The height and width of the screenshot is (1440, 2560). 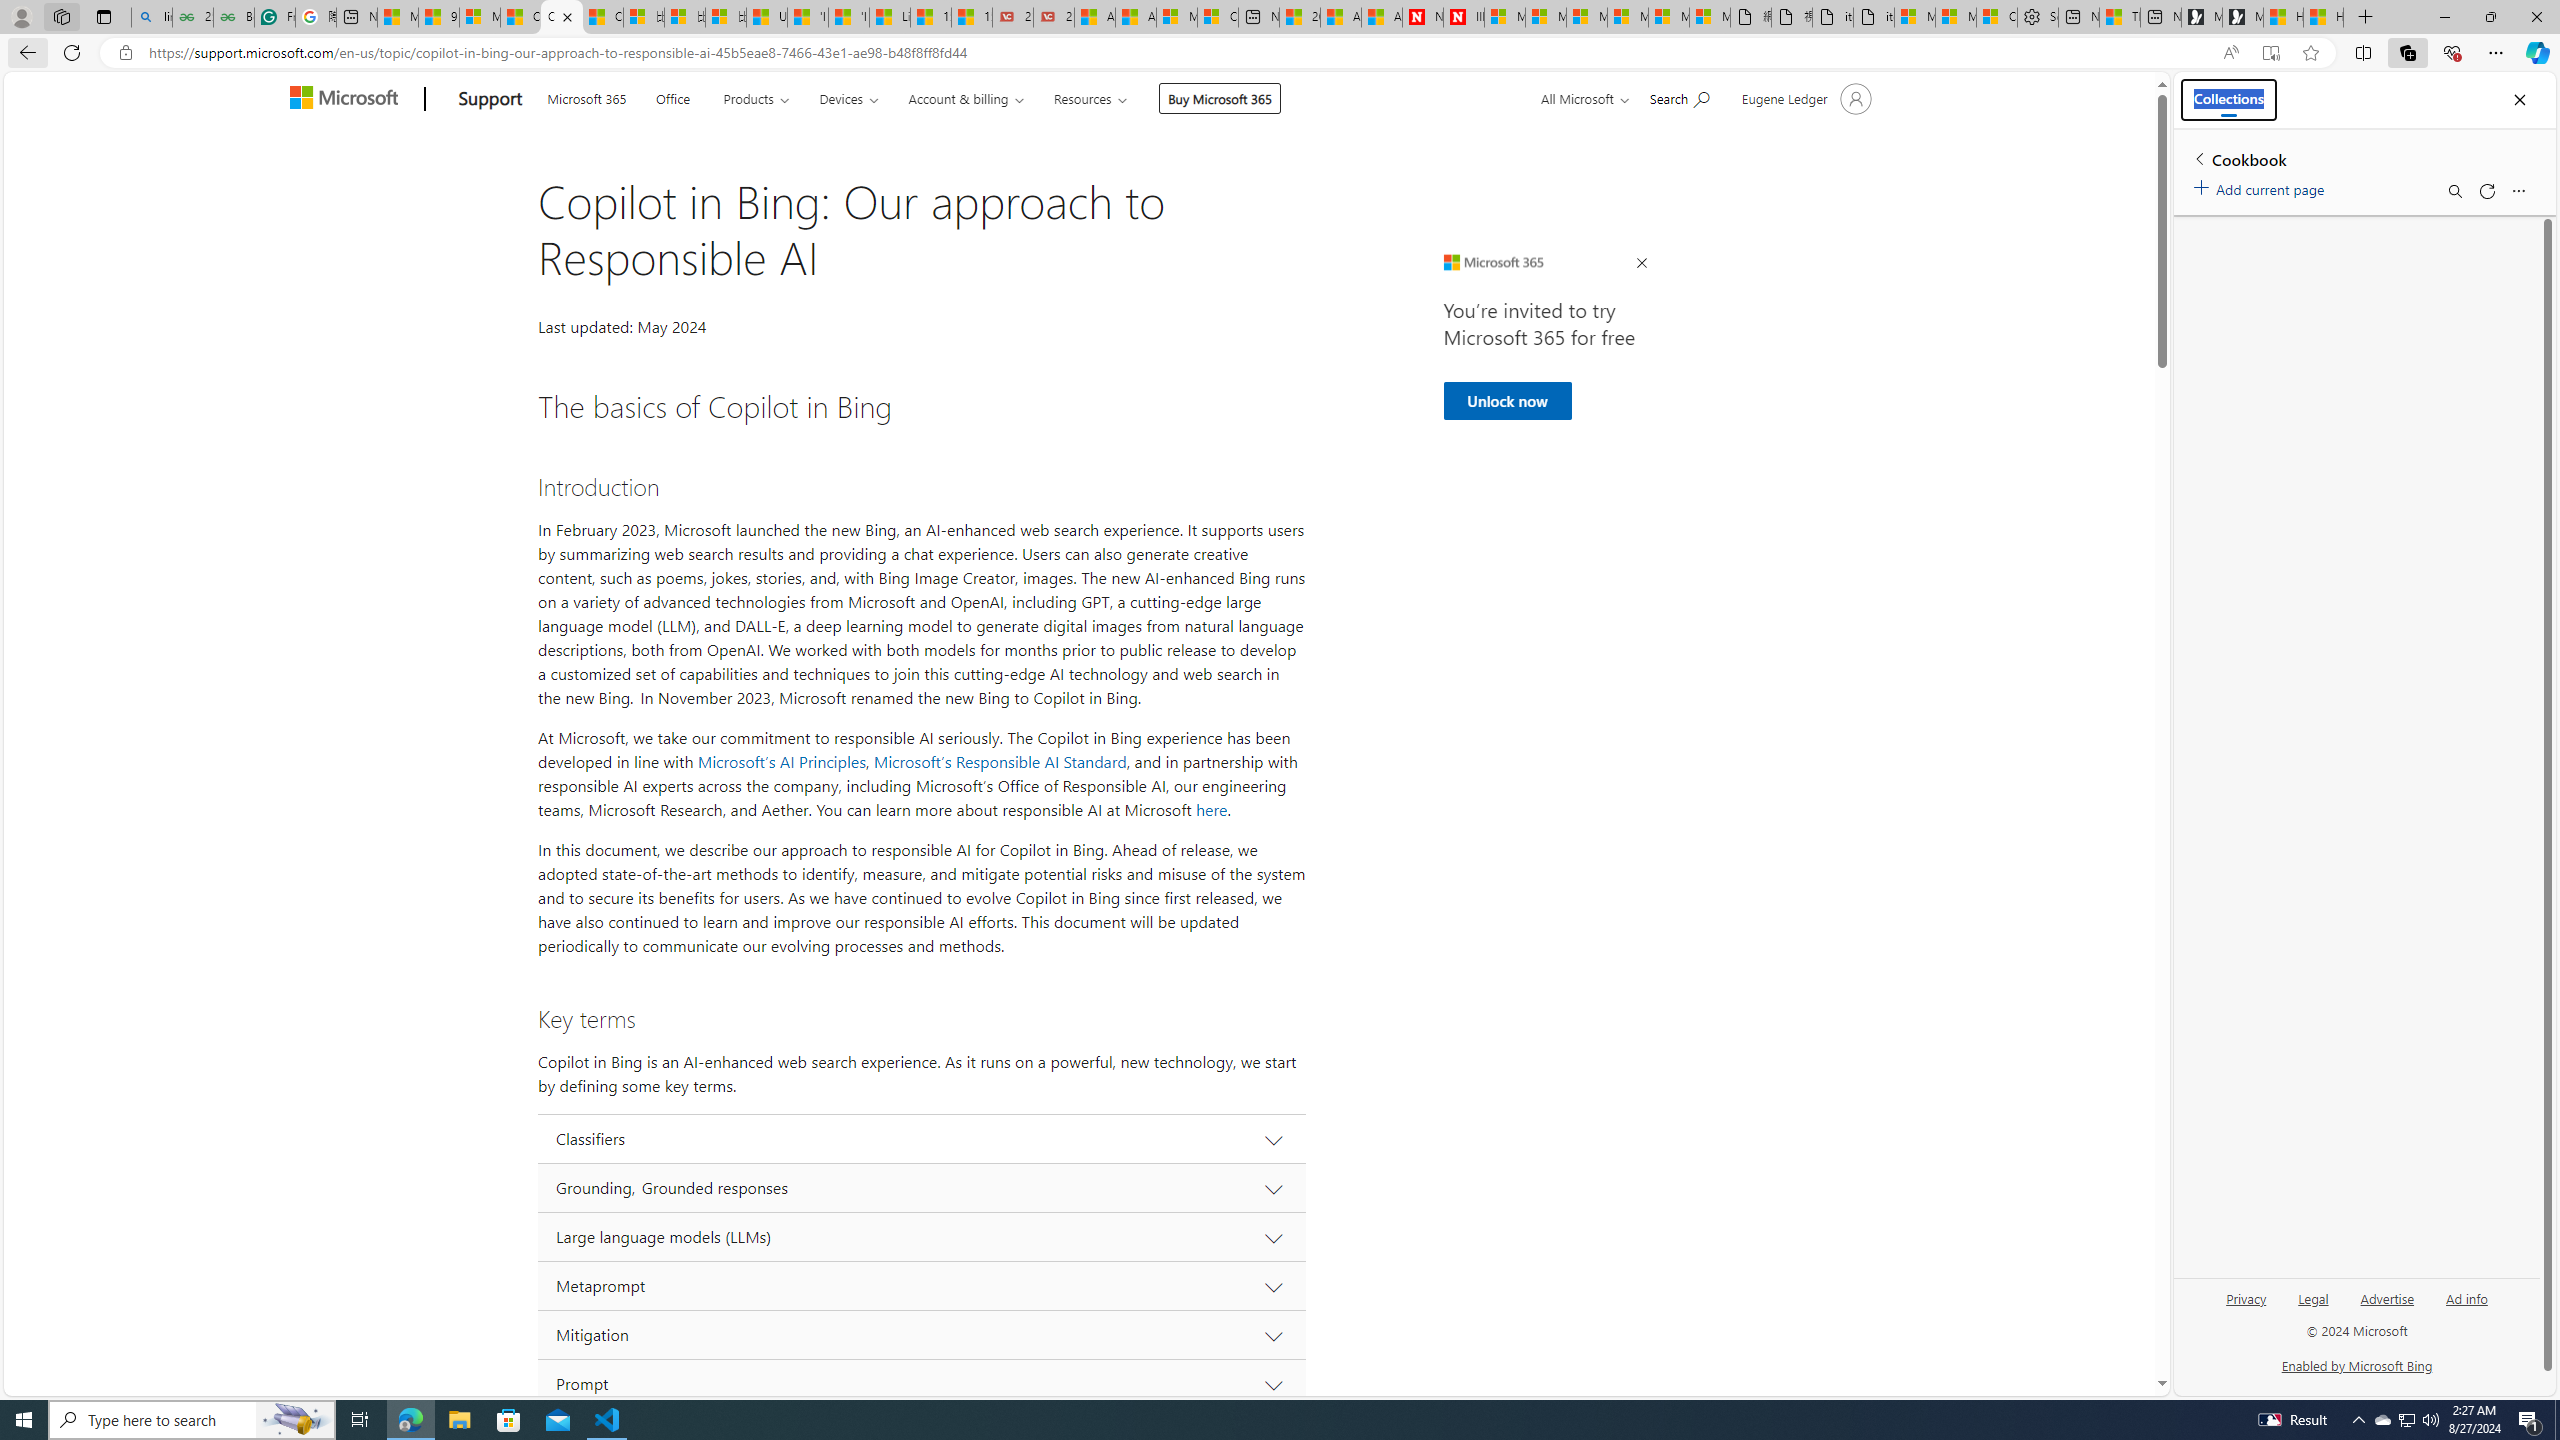 I want to click on Consumer Health Data Privacy Policy, so click(x=1996, y=17).